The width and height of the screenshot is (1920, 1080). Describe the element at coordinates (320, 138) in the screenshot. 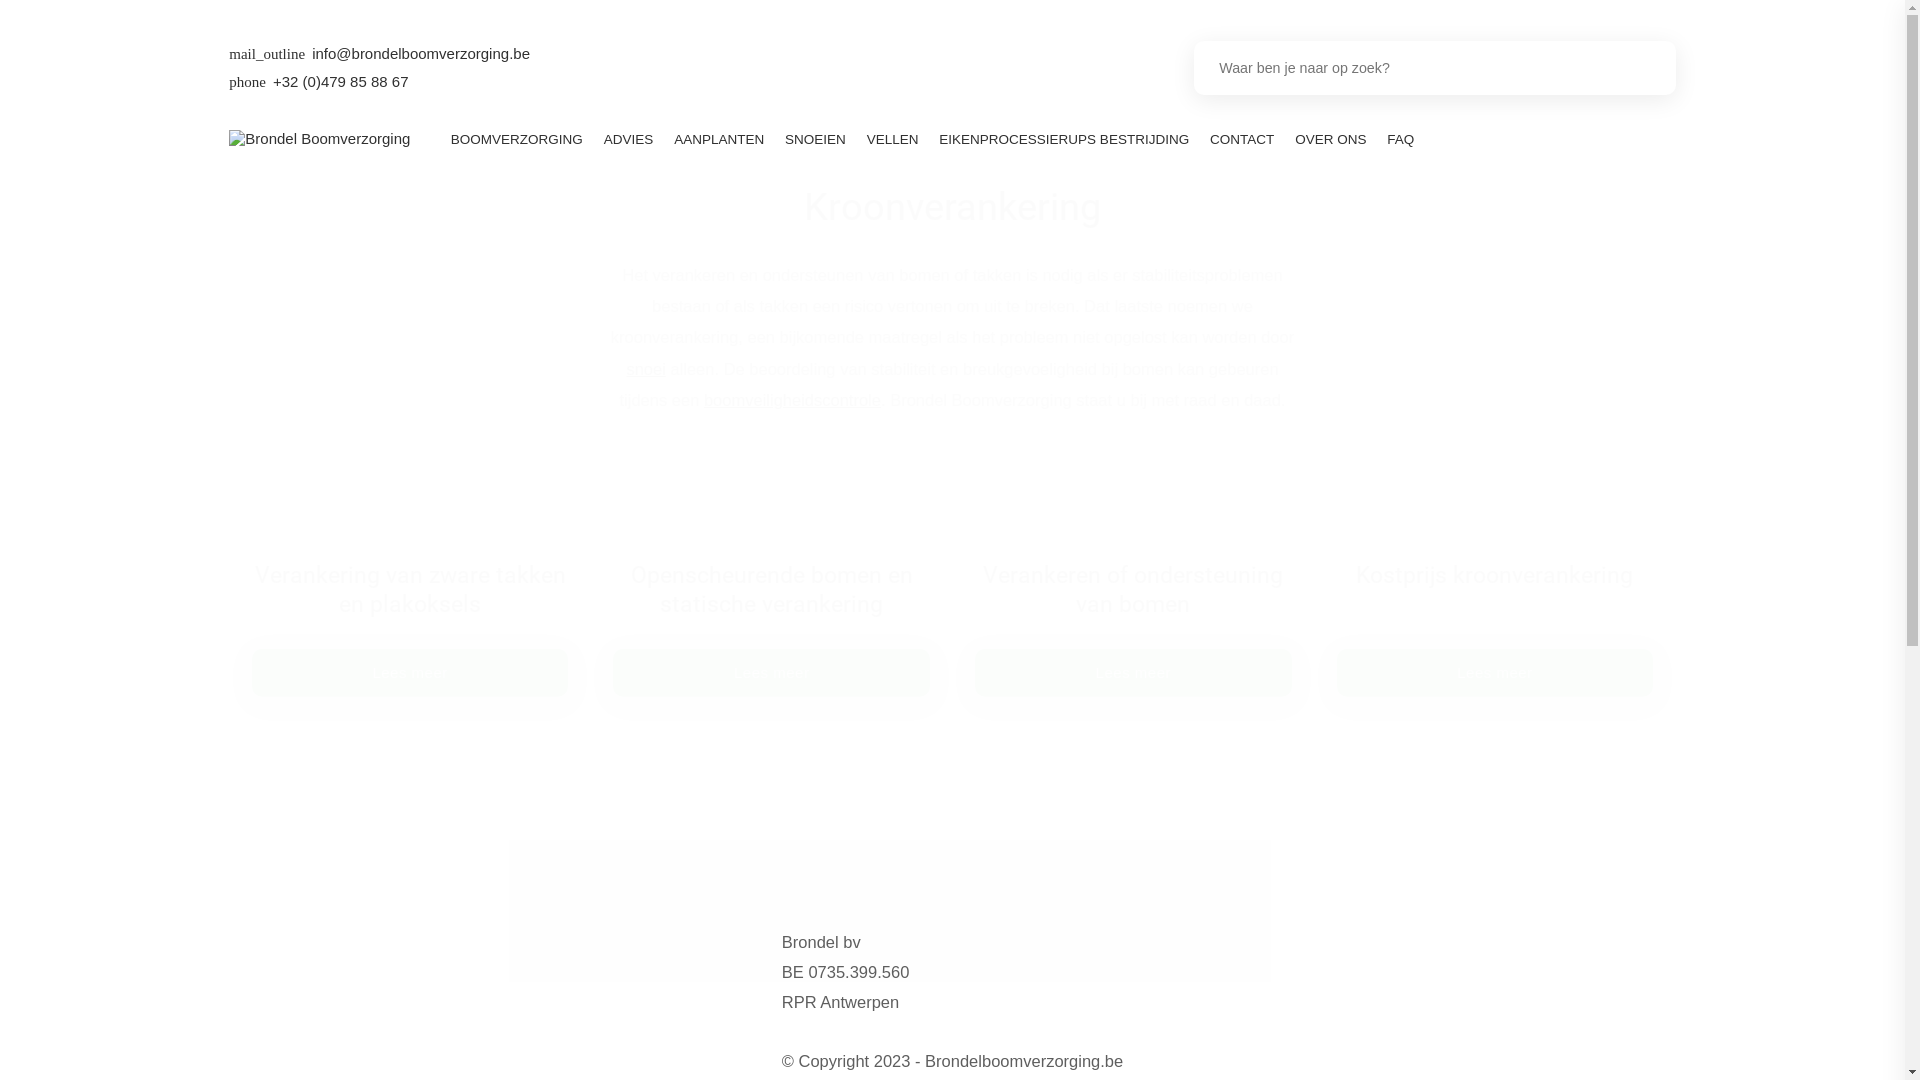

I see `Brondel Boomverzorging` at that location.